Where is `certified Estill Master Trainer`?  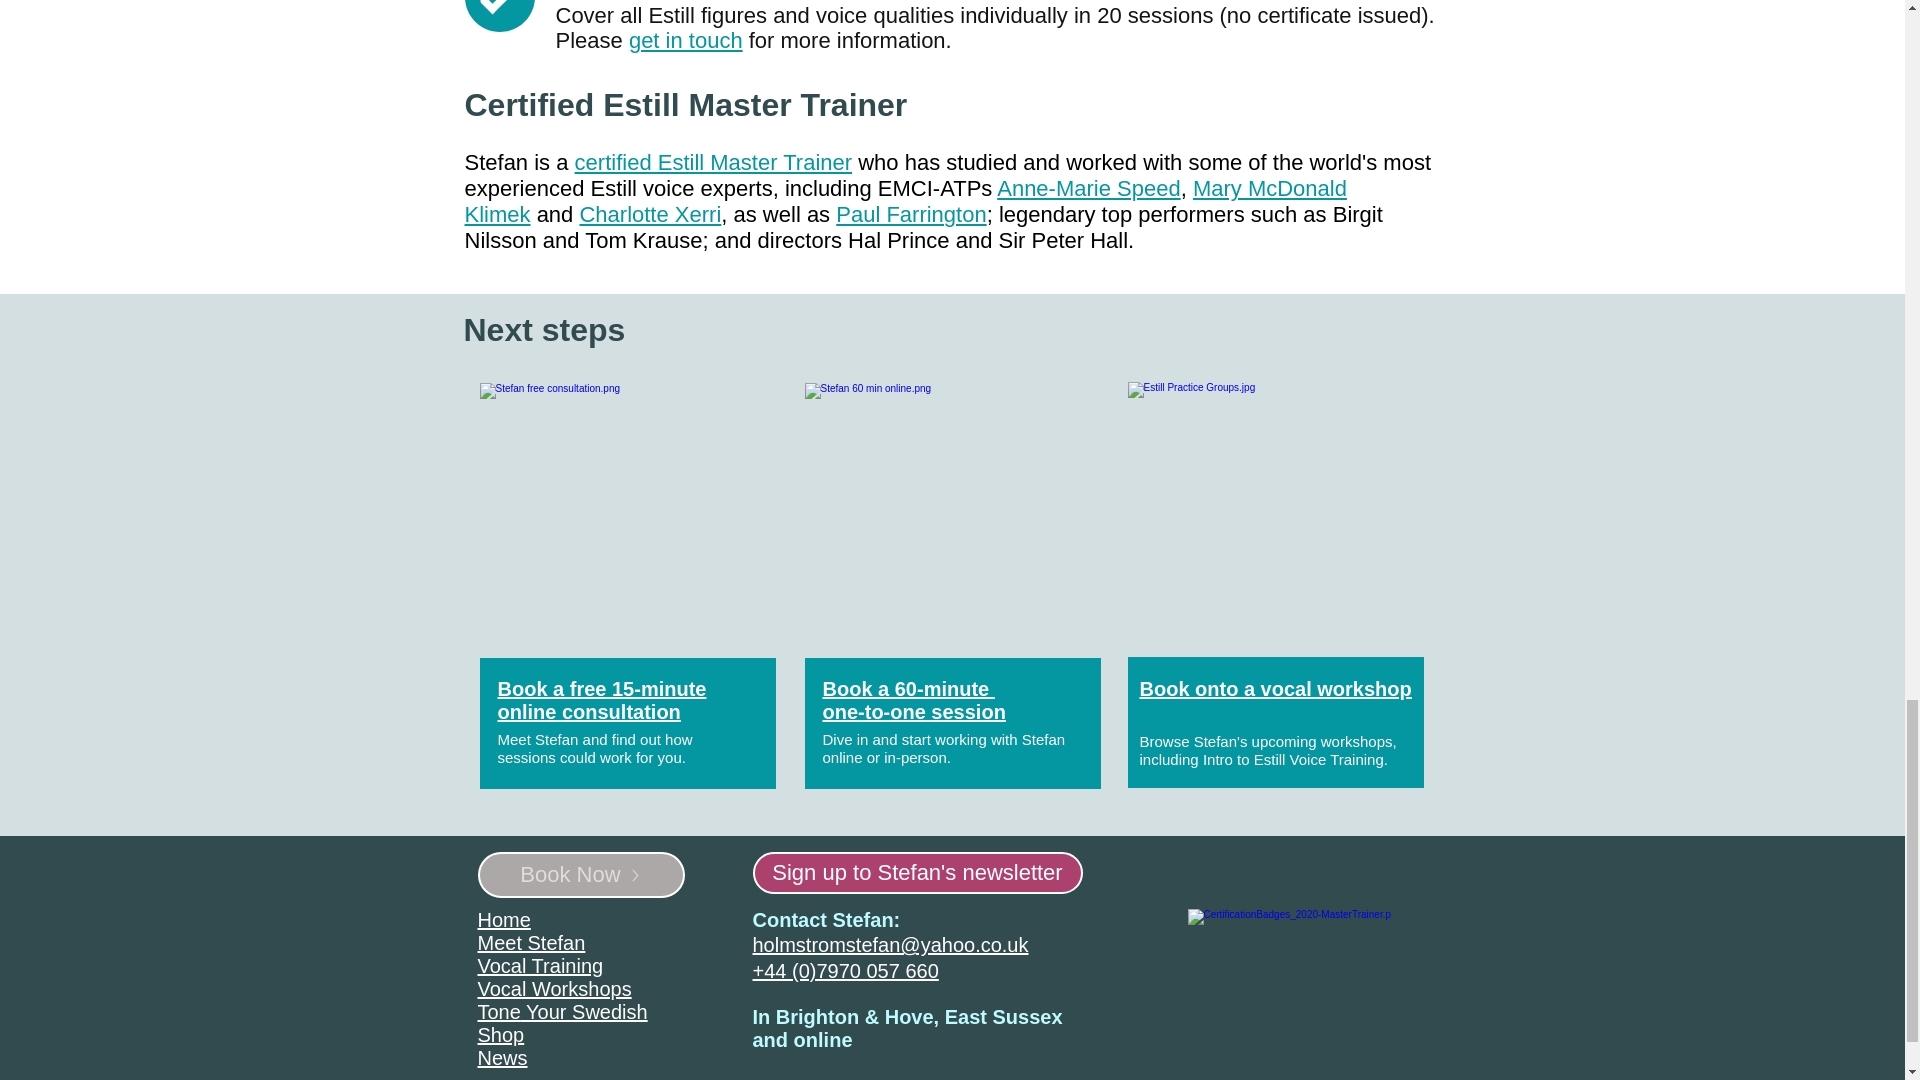 certified Estill Master Trainer is located at coordinates (713, 162).